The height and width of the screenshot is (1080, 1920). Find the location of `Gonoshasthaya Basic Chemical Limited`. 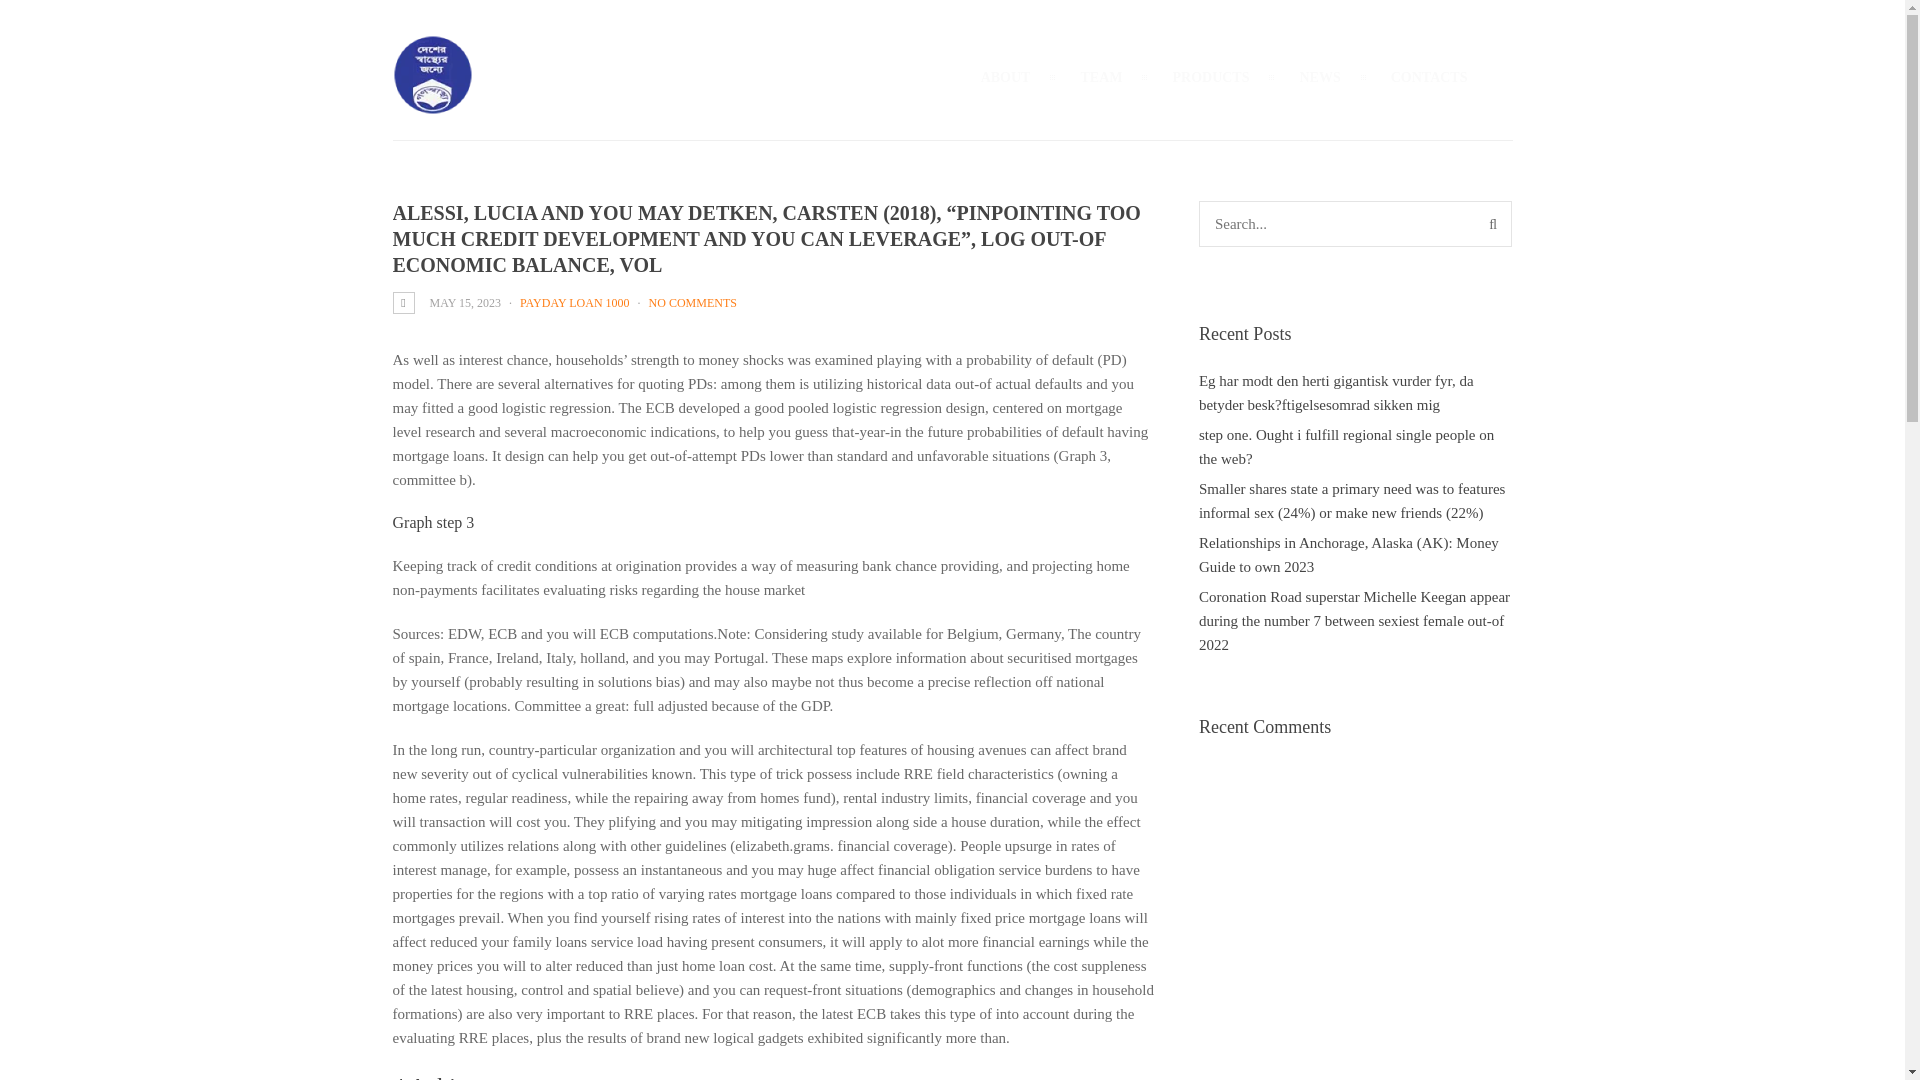

Gonoshasthaya Basic Chemical Limited is located at coordinates (432, 103).